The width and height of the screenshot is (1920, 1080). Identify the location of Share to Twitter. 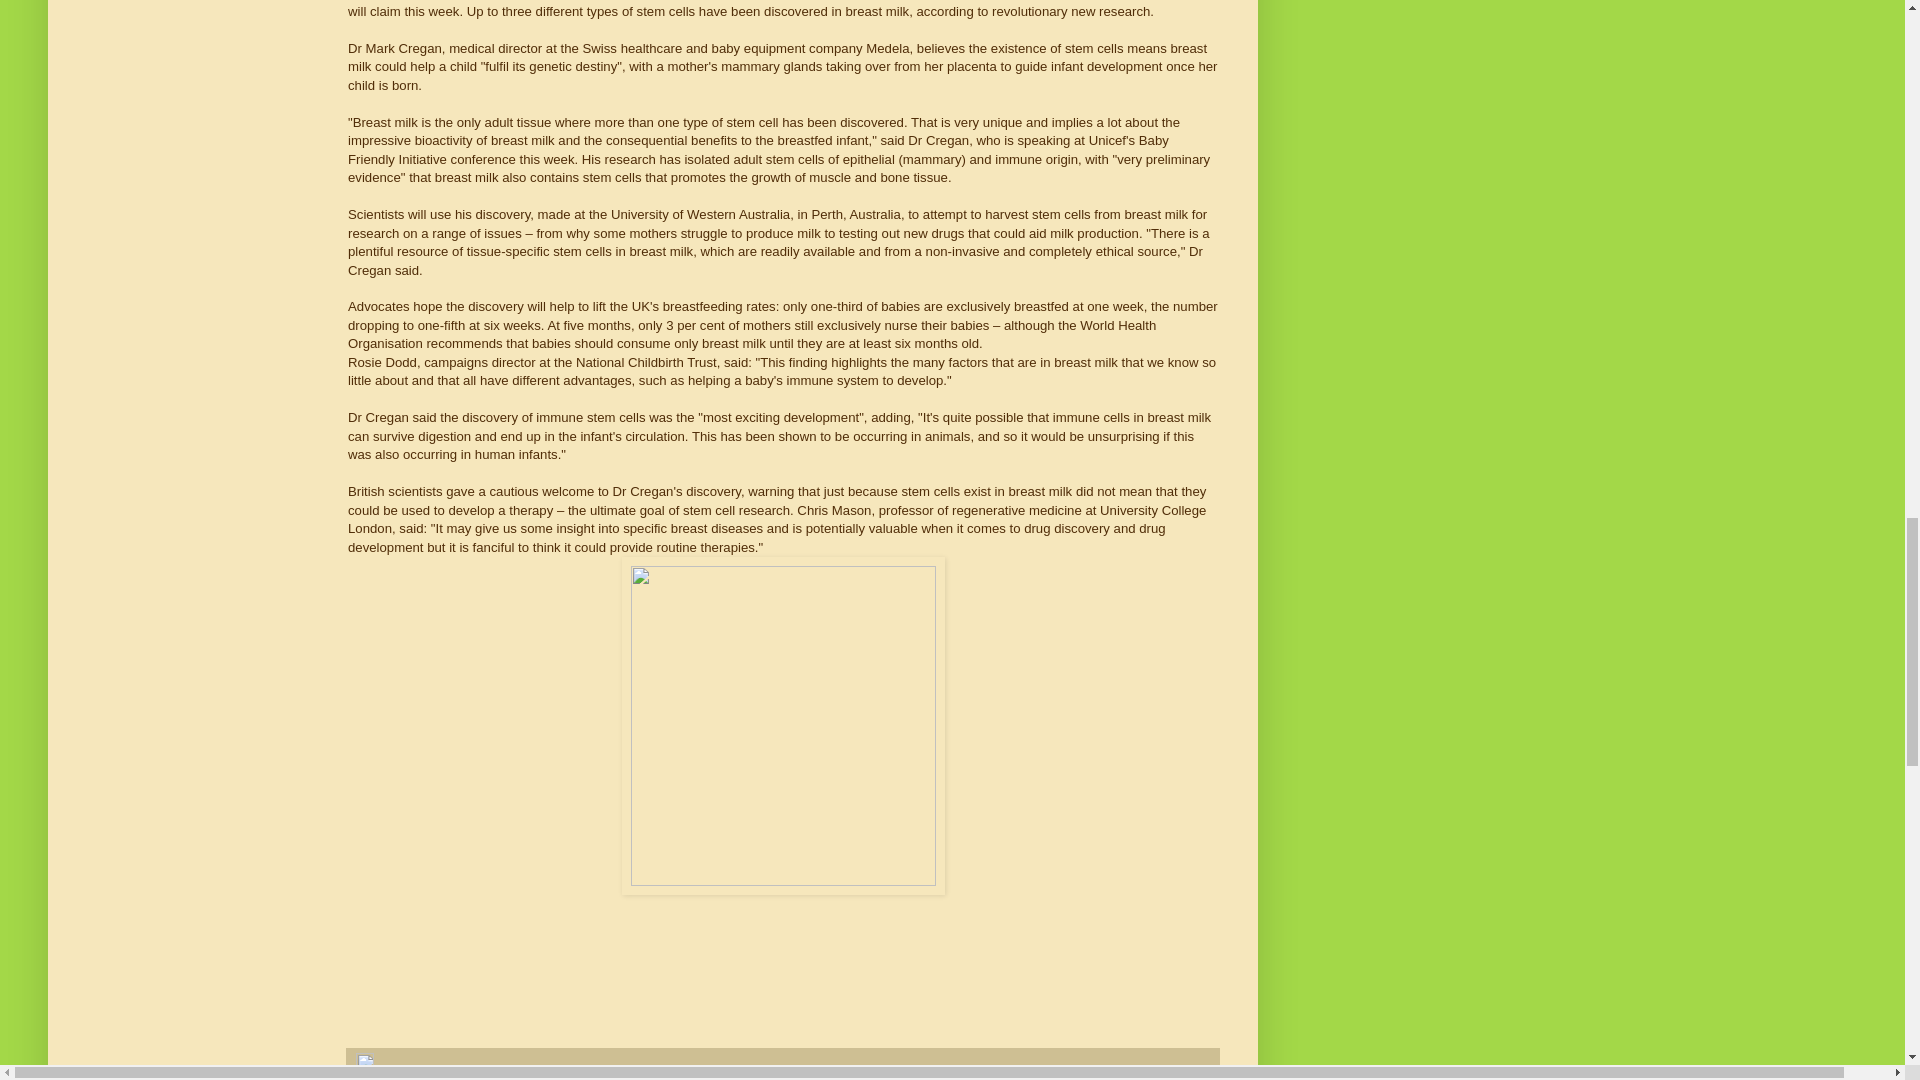
(488, 1078).